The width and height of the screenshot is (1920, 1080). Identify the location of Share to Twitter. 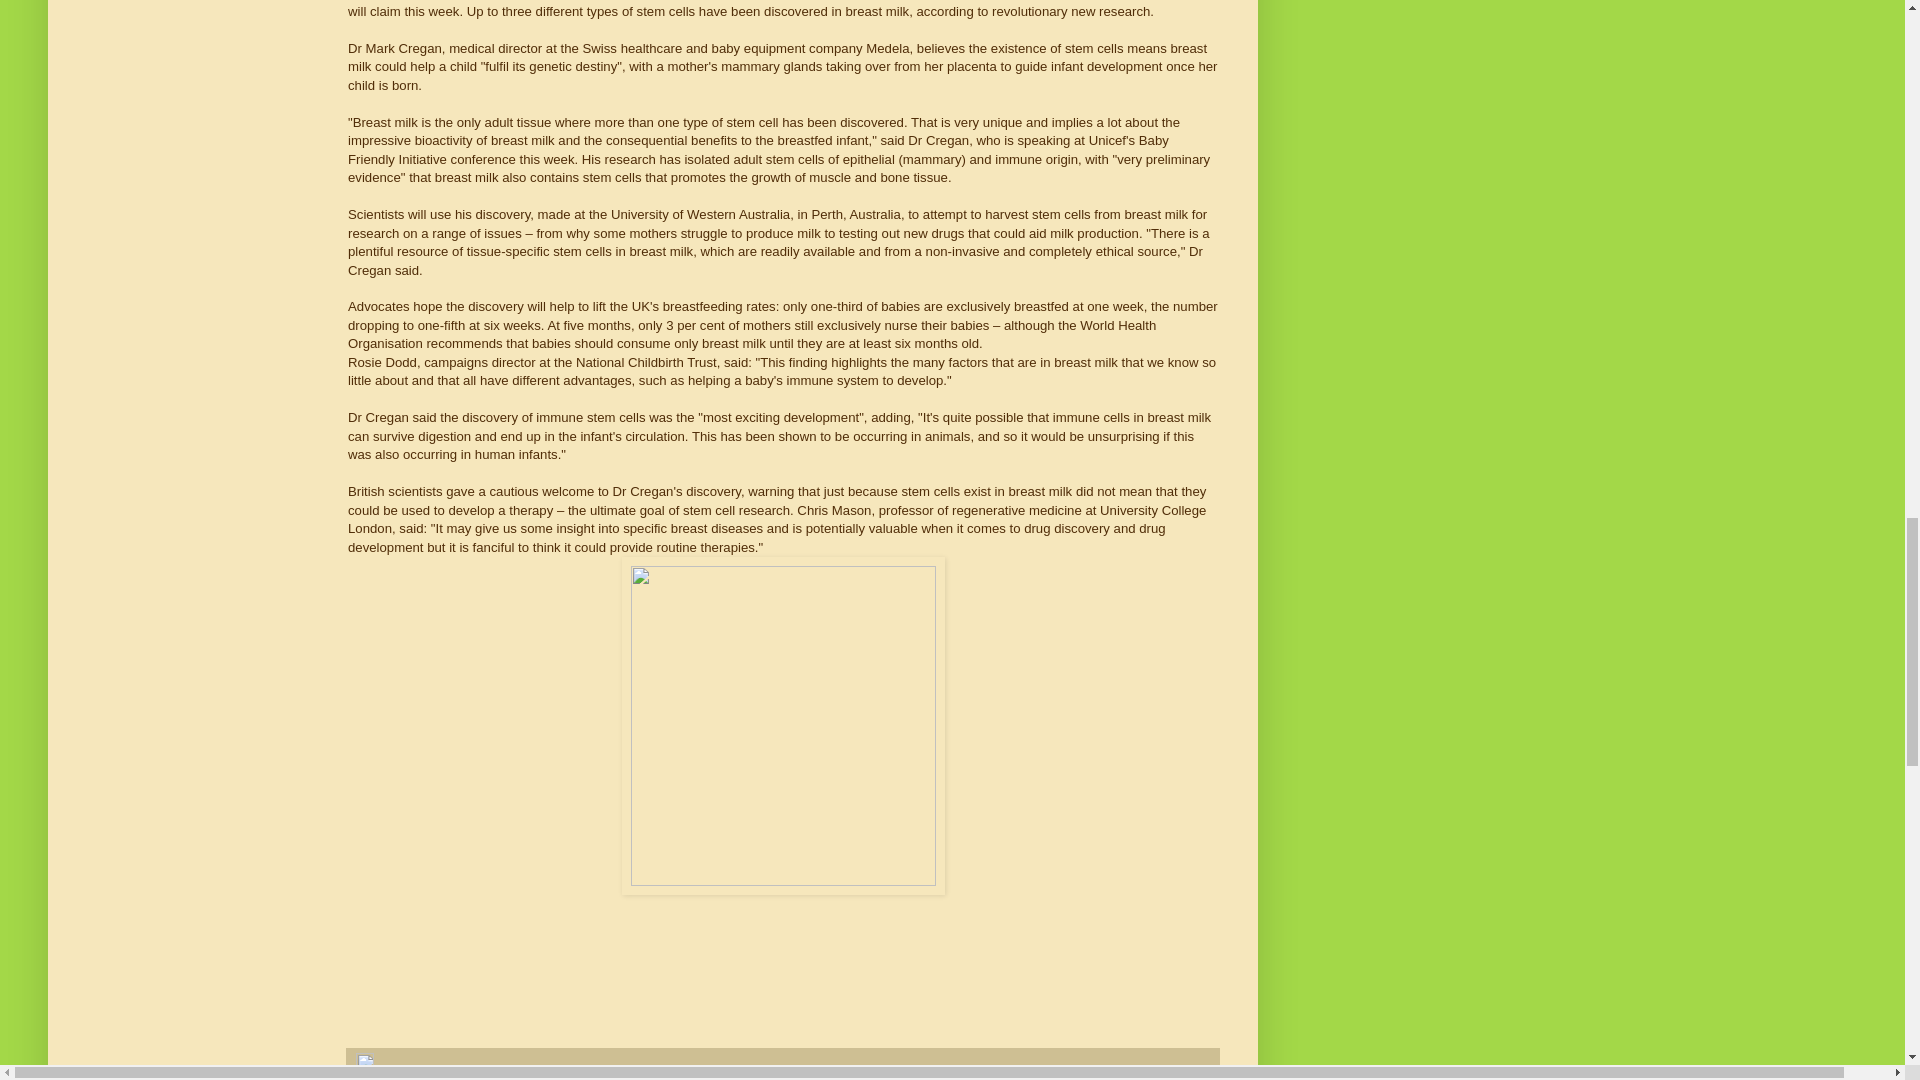
(488, 1078).